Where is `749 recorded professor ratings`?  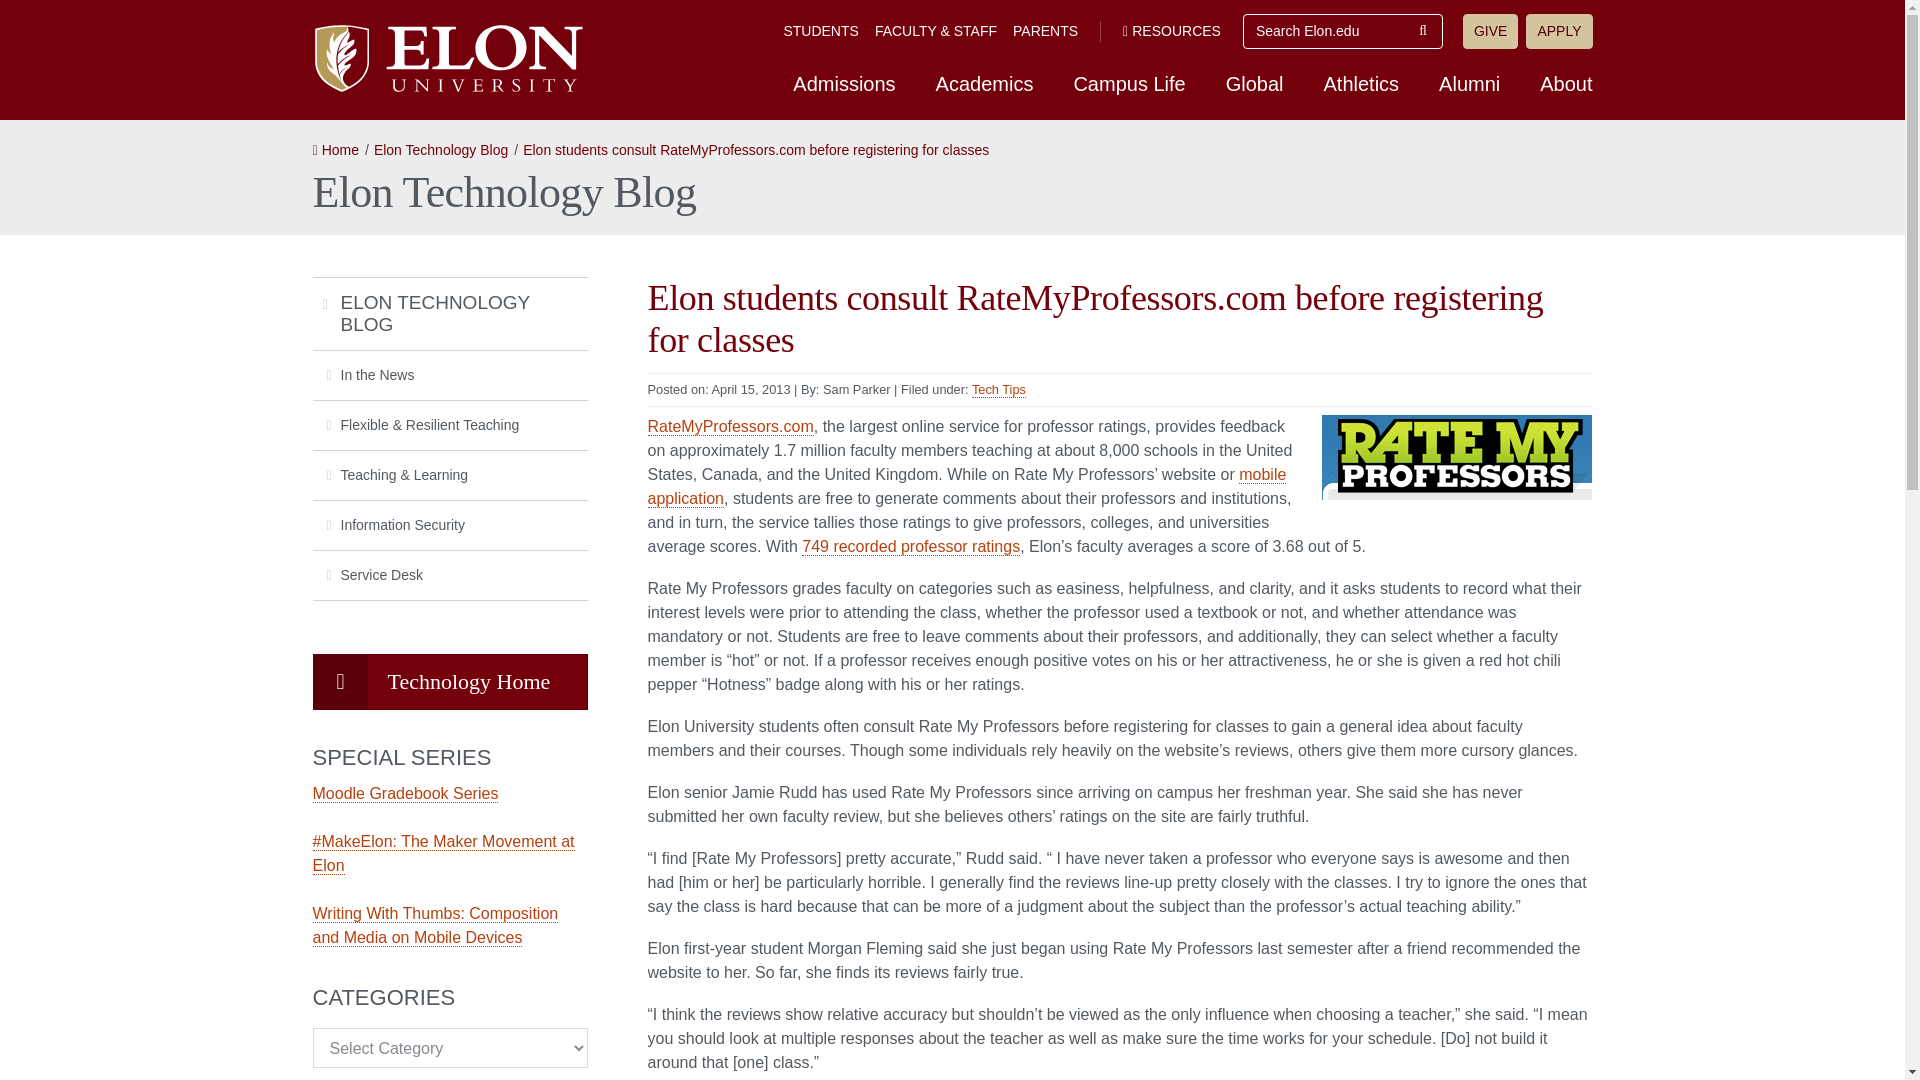
749 recorded professor ratings is located at coordinates (910, 546).